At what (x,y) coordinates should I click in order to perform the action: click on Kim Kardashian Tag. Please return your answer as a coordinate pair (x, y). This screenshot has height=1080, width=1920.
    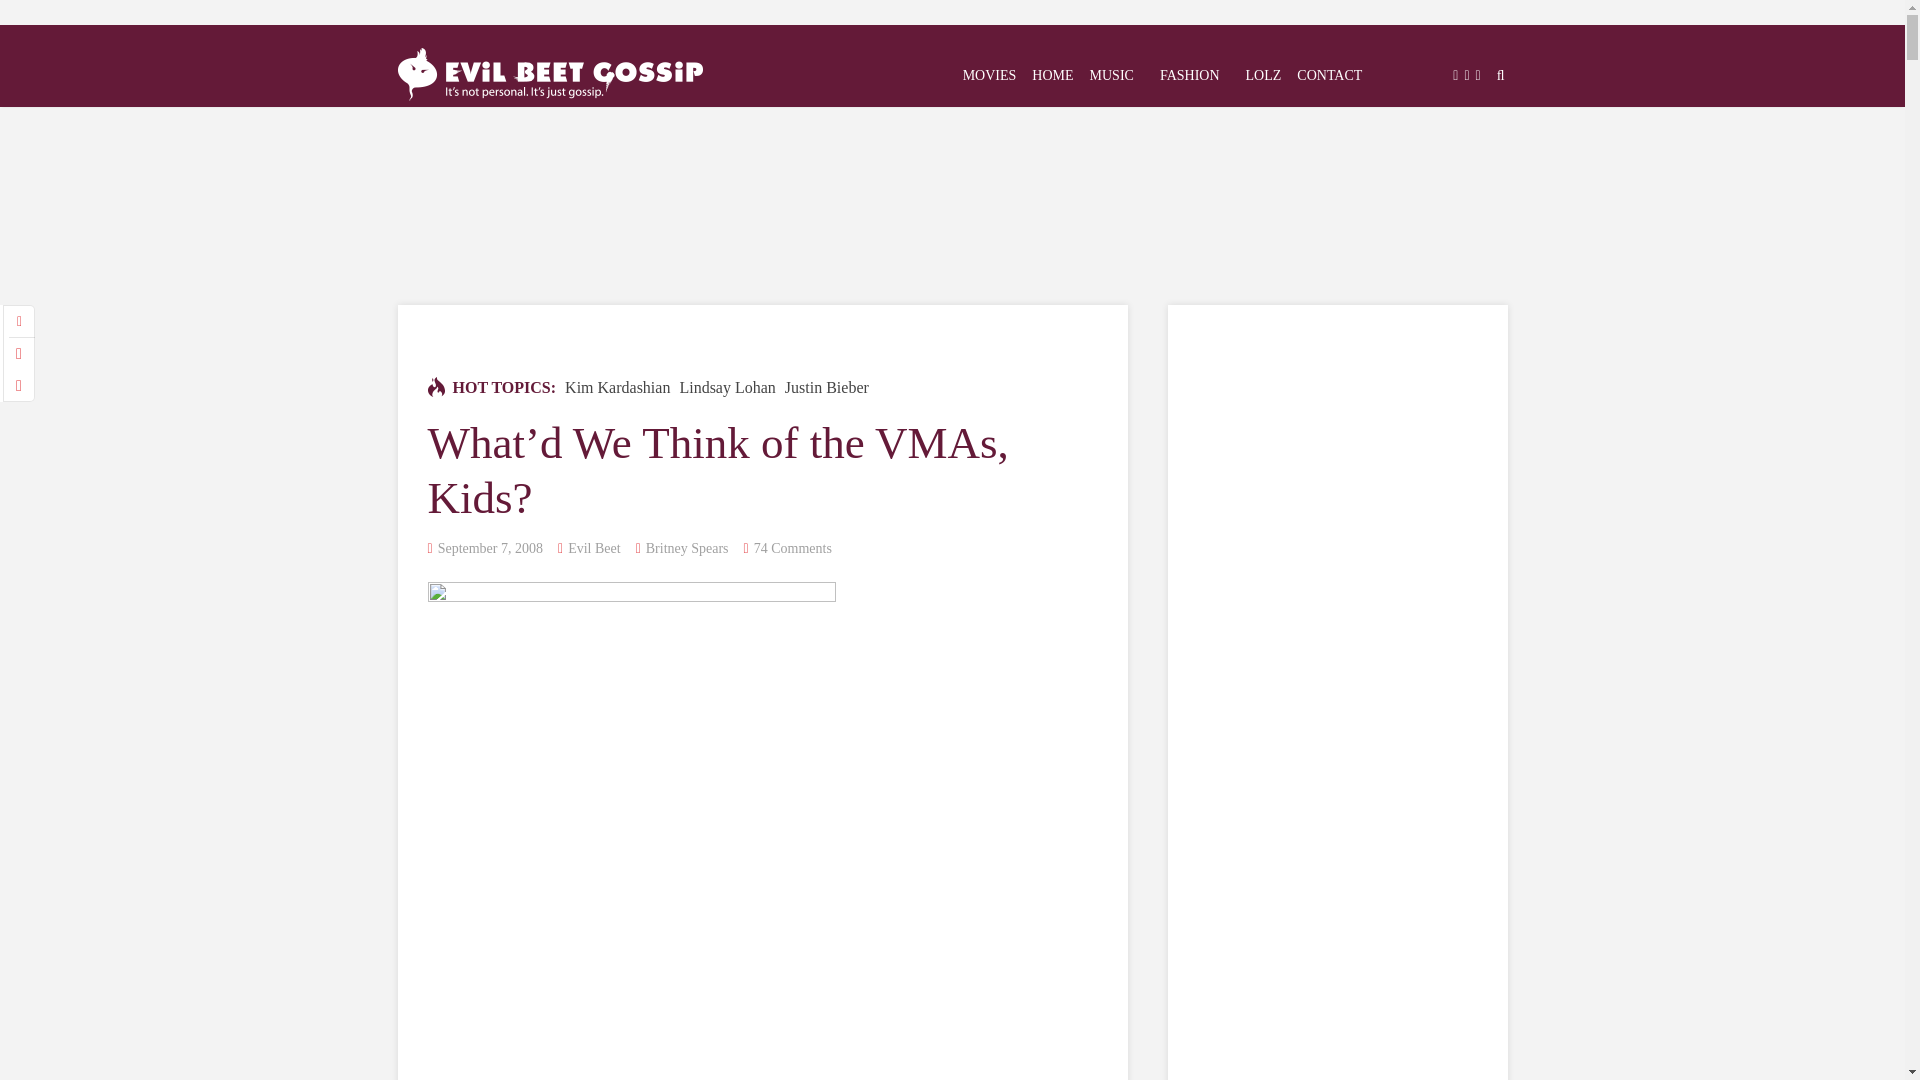
    Looking at the image, I should click on (617, 388).